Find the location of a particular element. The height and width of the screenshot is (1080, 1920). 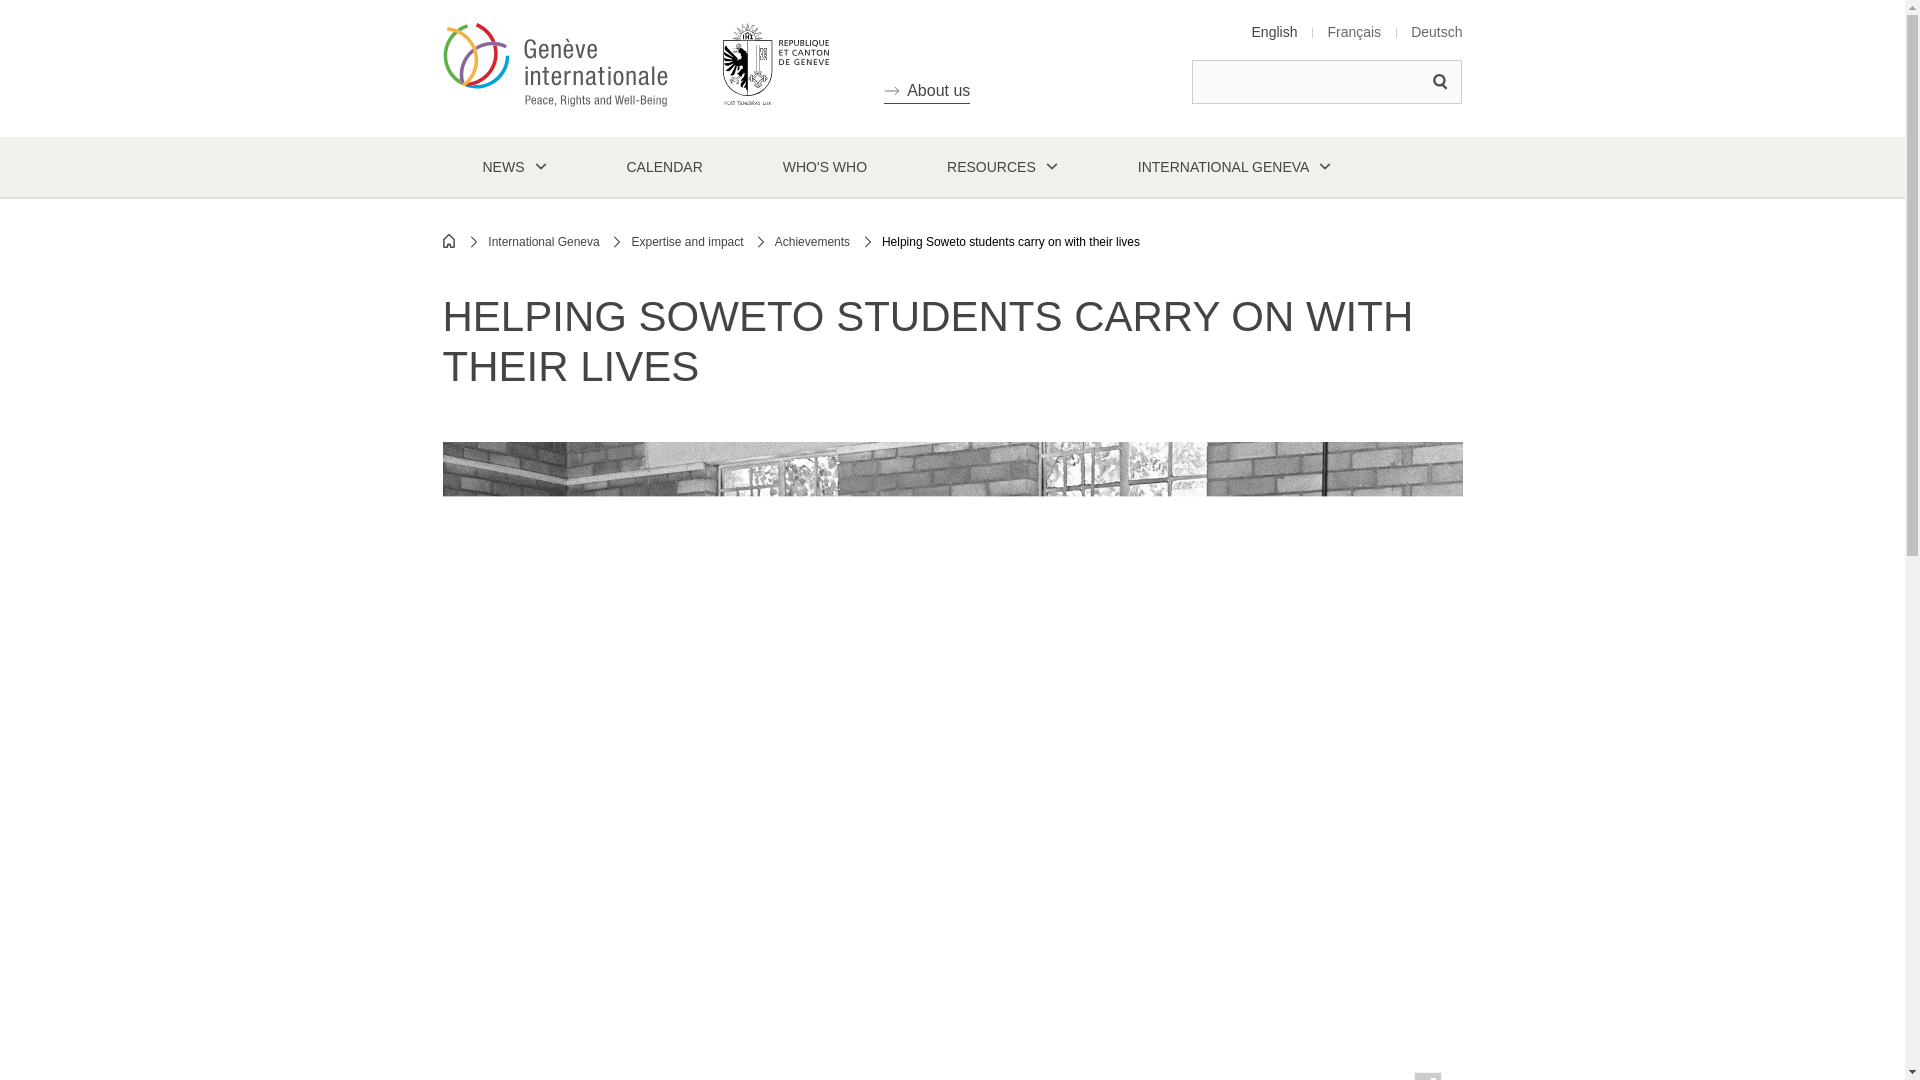

INTERNATIONAL GENEVA is located at coordinates (1235, 166).